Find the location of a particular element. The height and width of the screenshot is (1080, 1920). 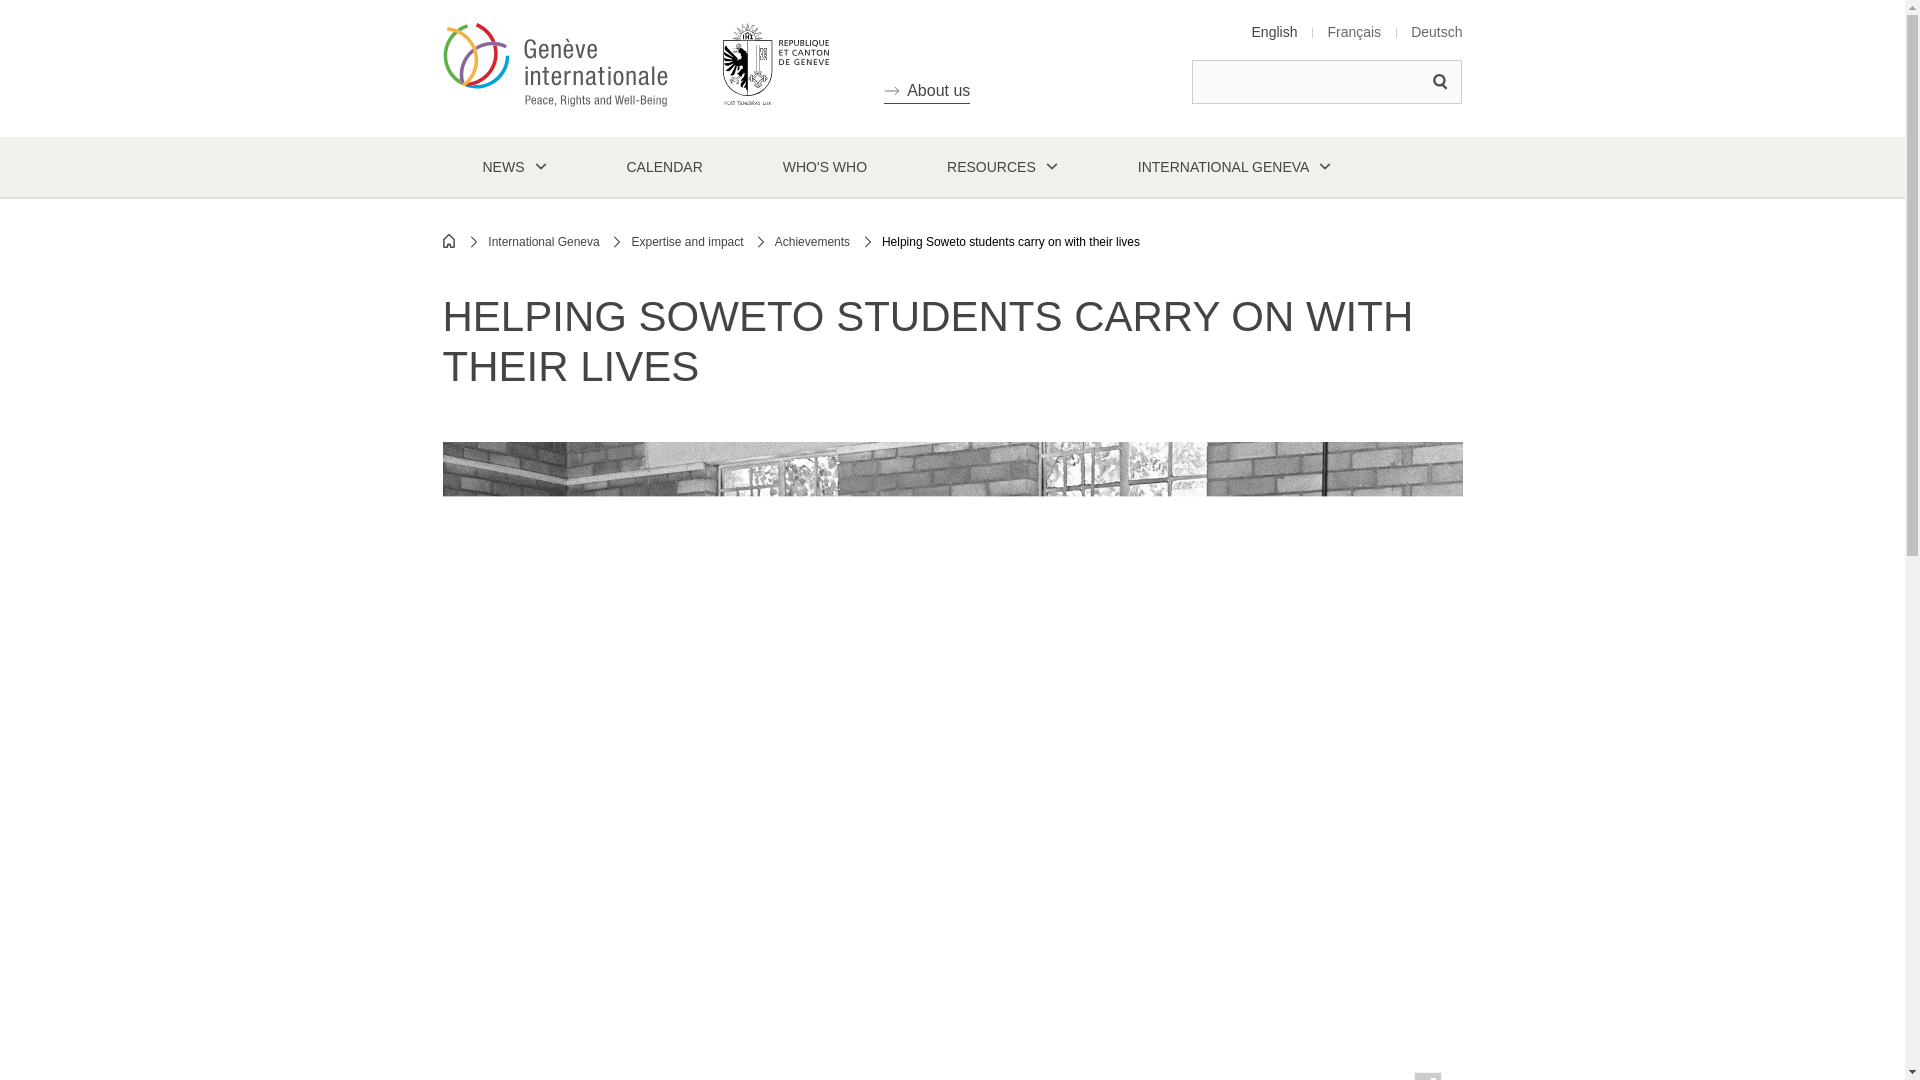

INTERNATIONAL GENEVA is located at coordinates (1235, 166).